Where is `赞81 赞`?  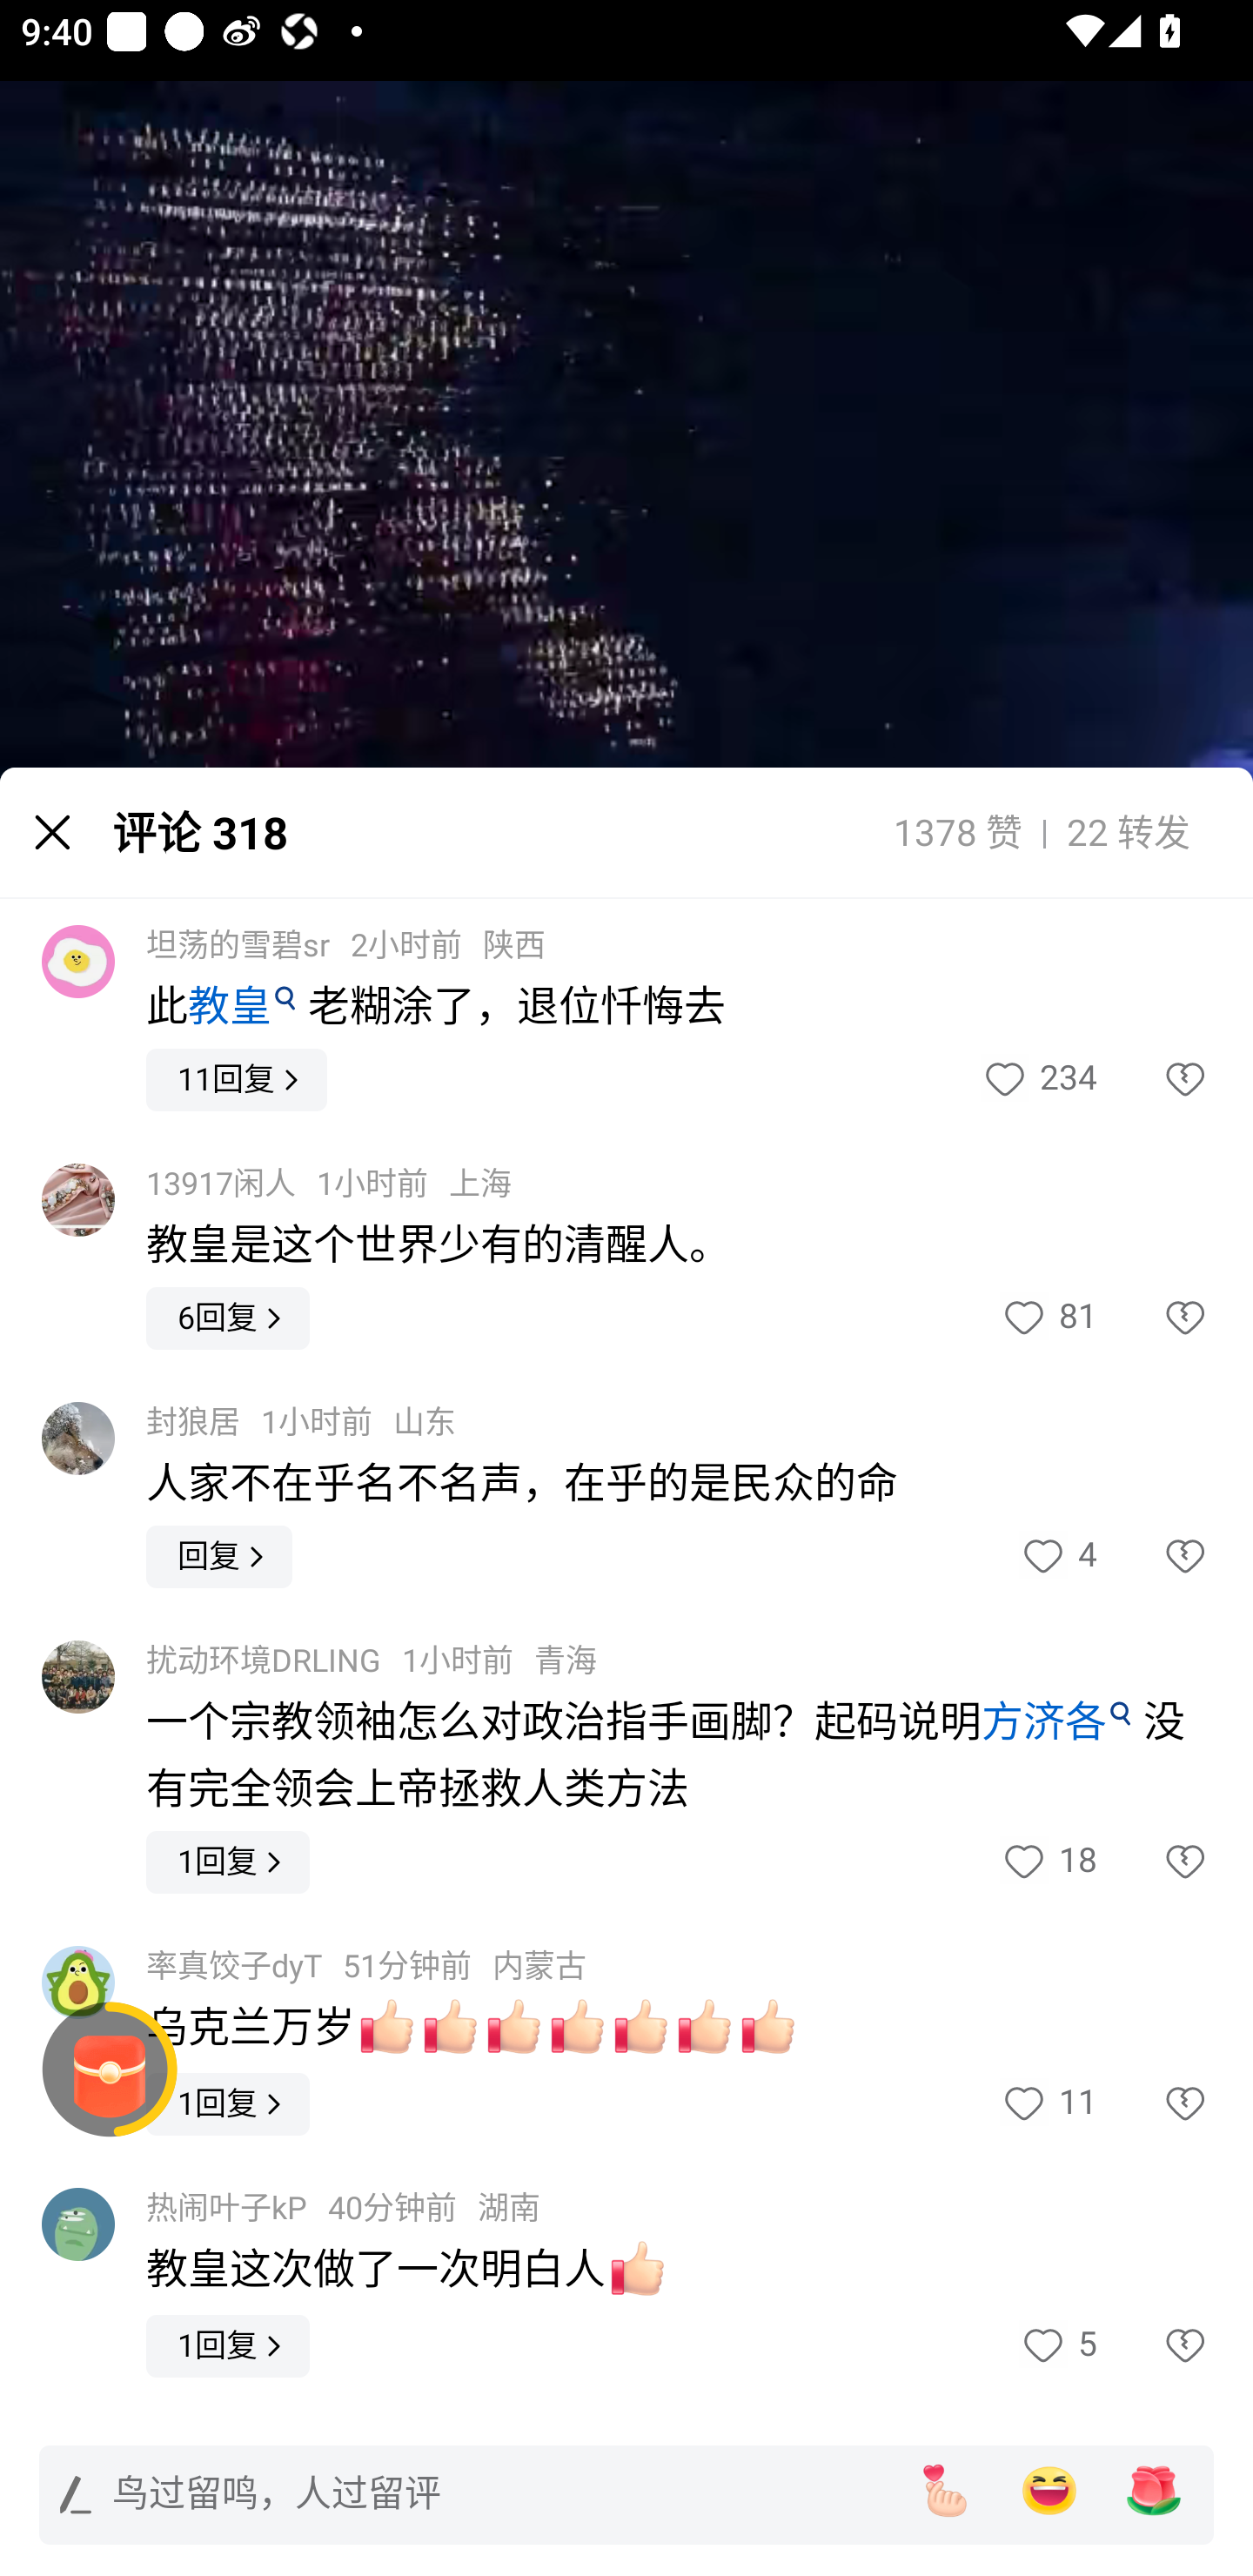 赞81 赞 is located at coordinates (1048, 1318).